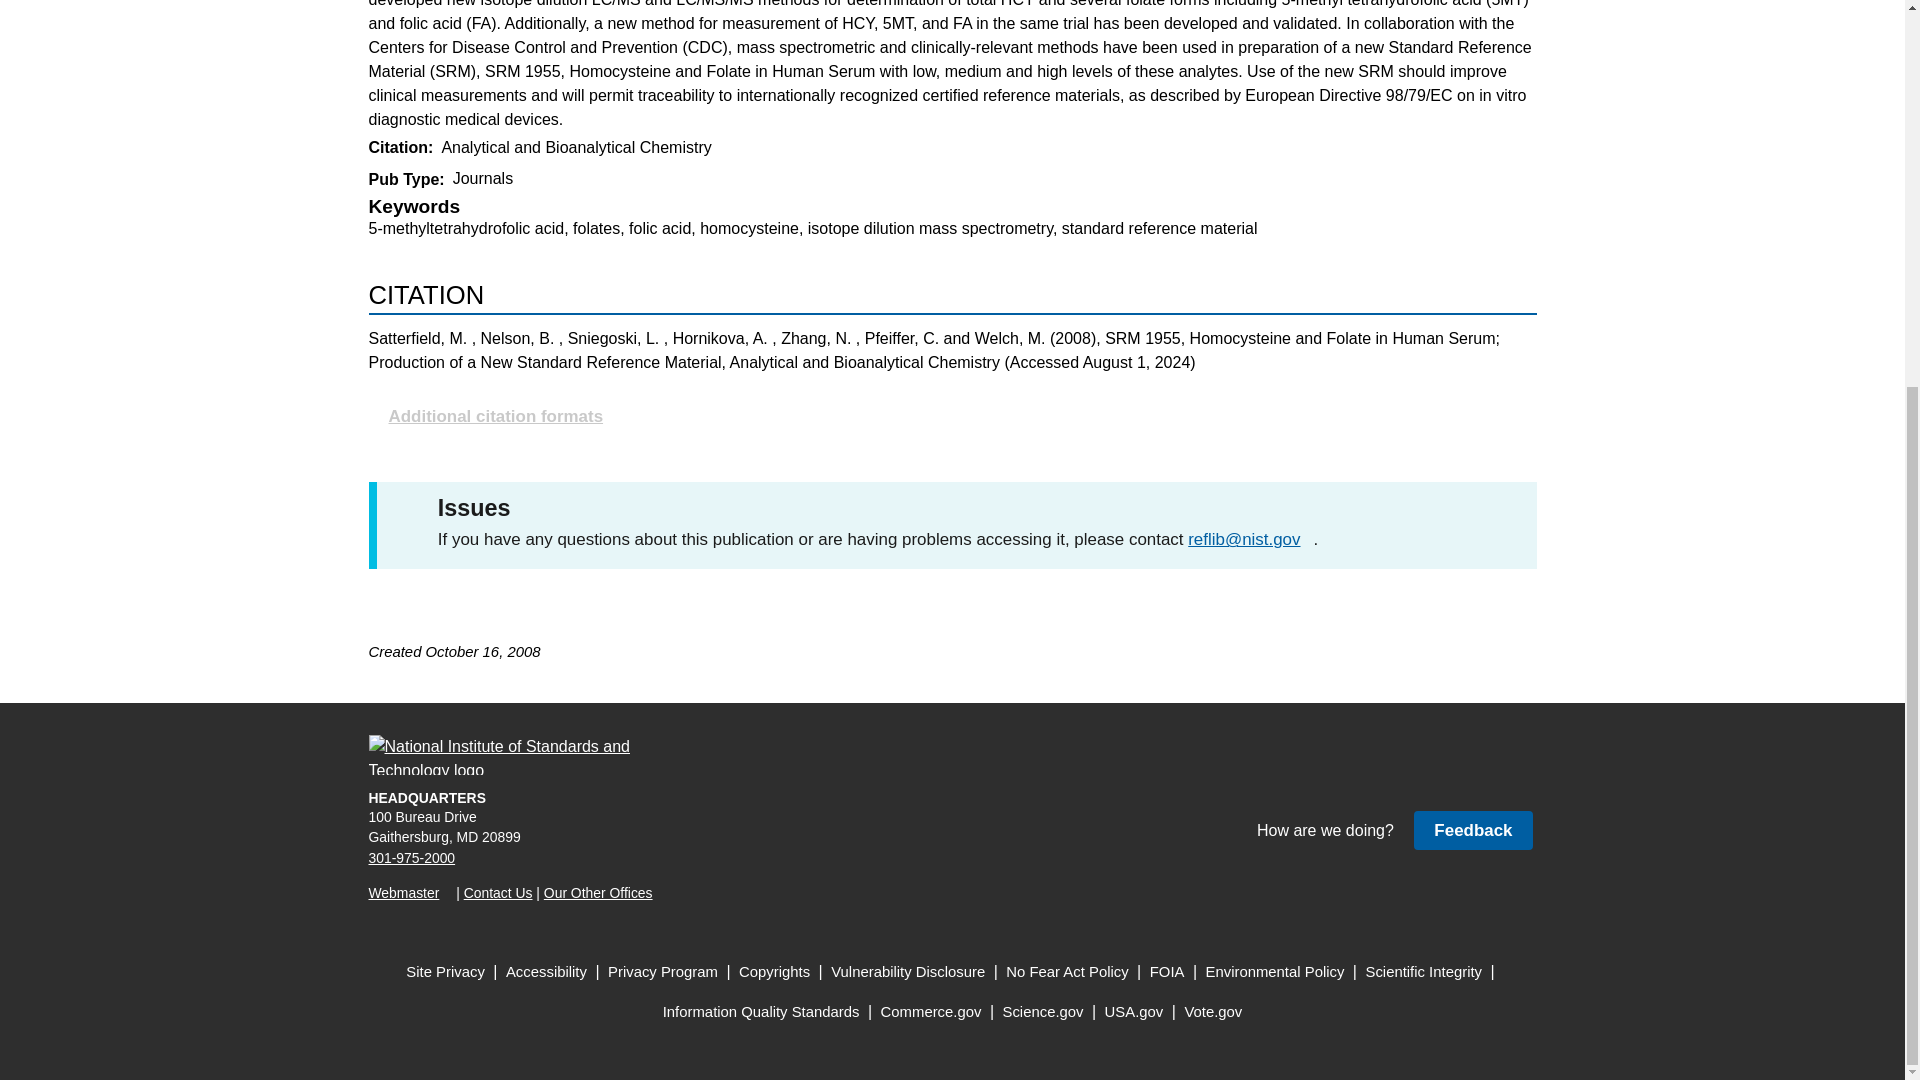 The height and width of the screenshot is (1080, 1920). I want to click on Environmental Policy, so click(1275, 972).